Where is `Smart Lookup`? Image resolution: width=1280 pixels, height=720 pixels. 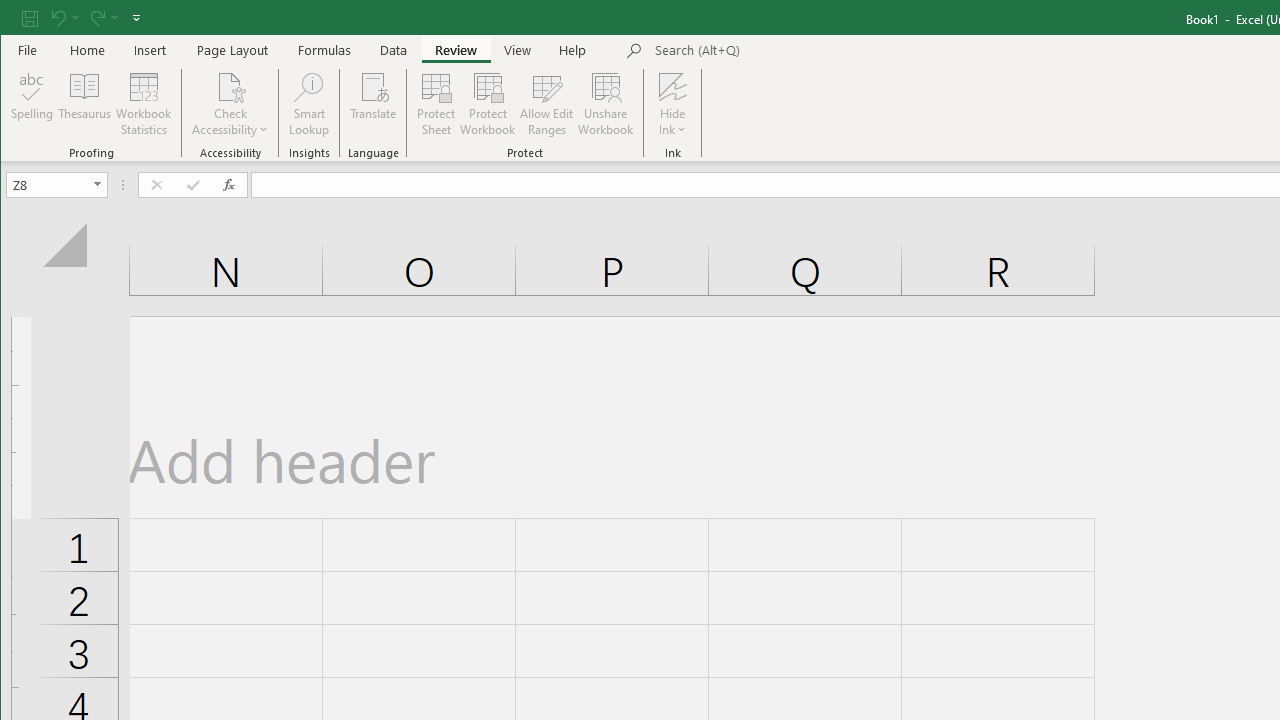 Smart Lookup is located at coordinates (308, 104).